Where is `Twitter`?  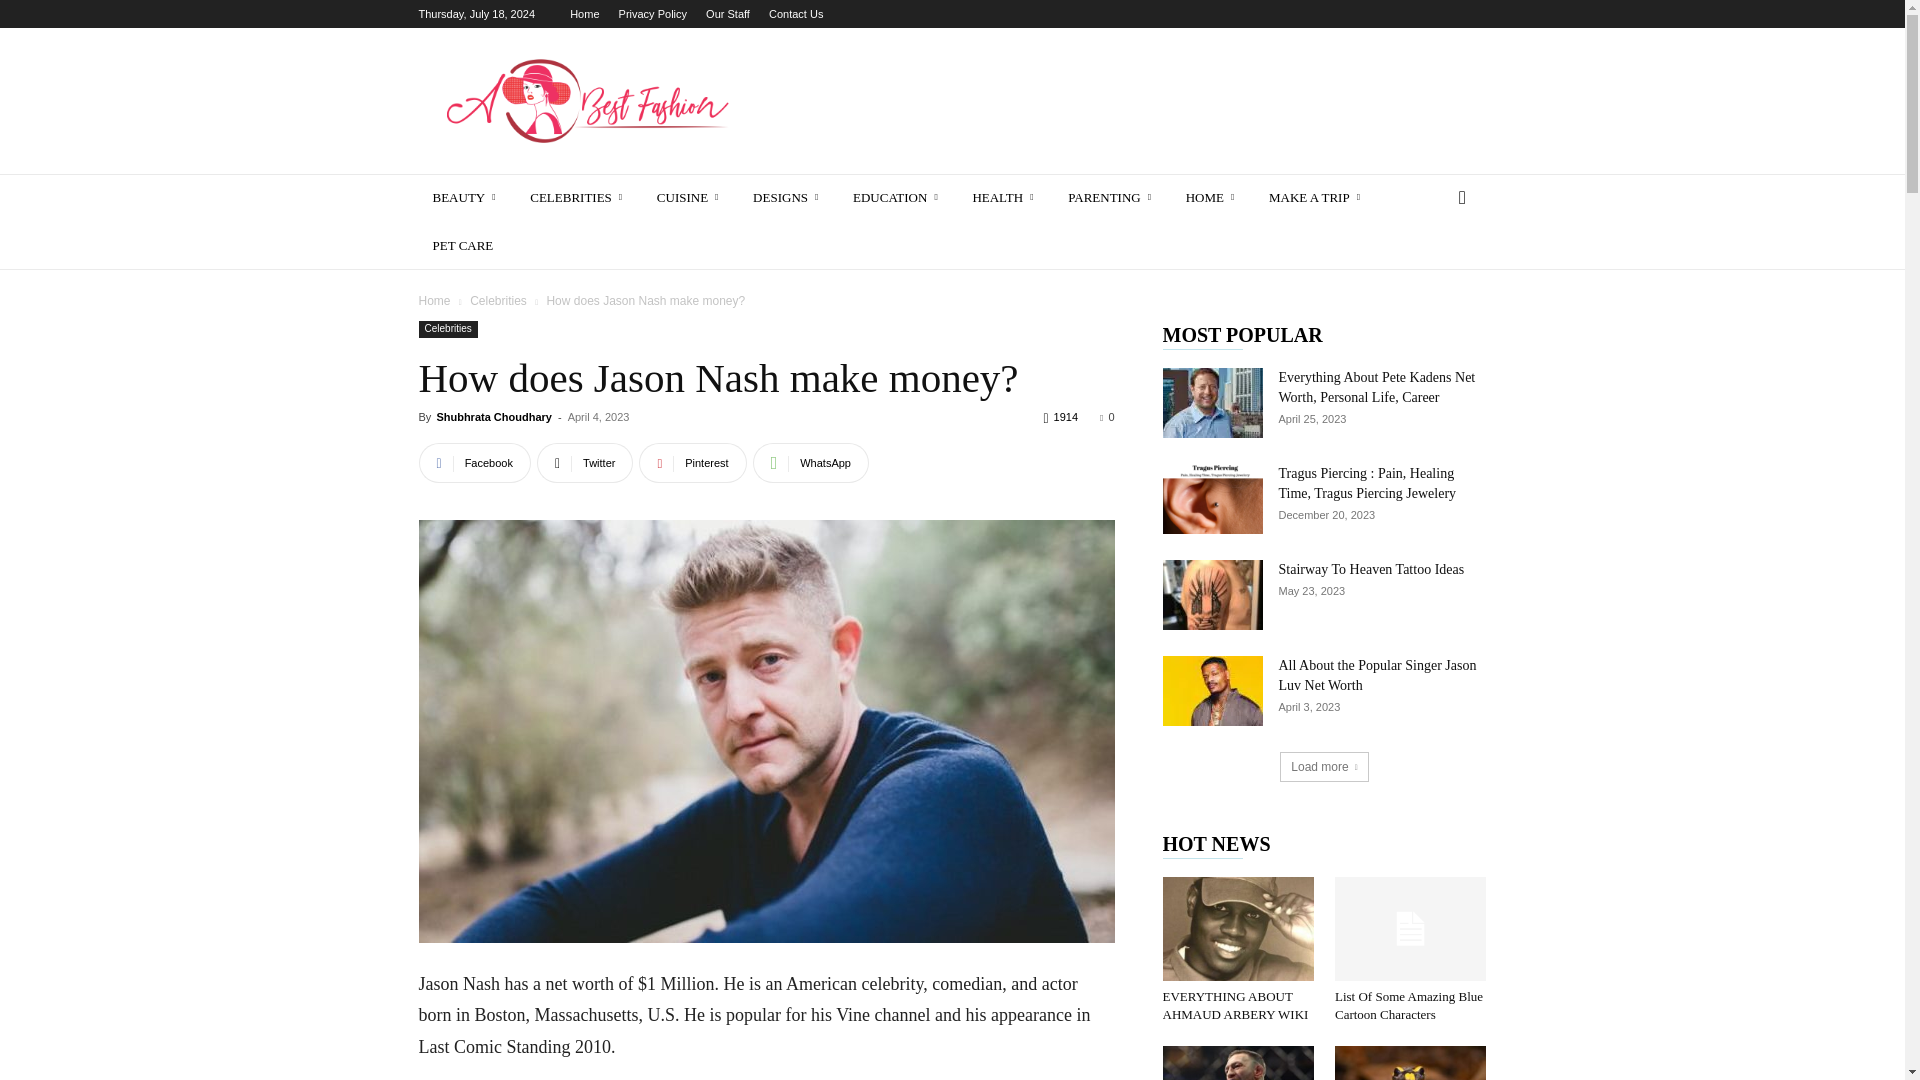
Twitter is located at coordinates (585, 462).